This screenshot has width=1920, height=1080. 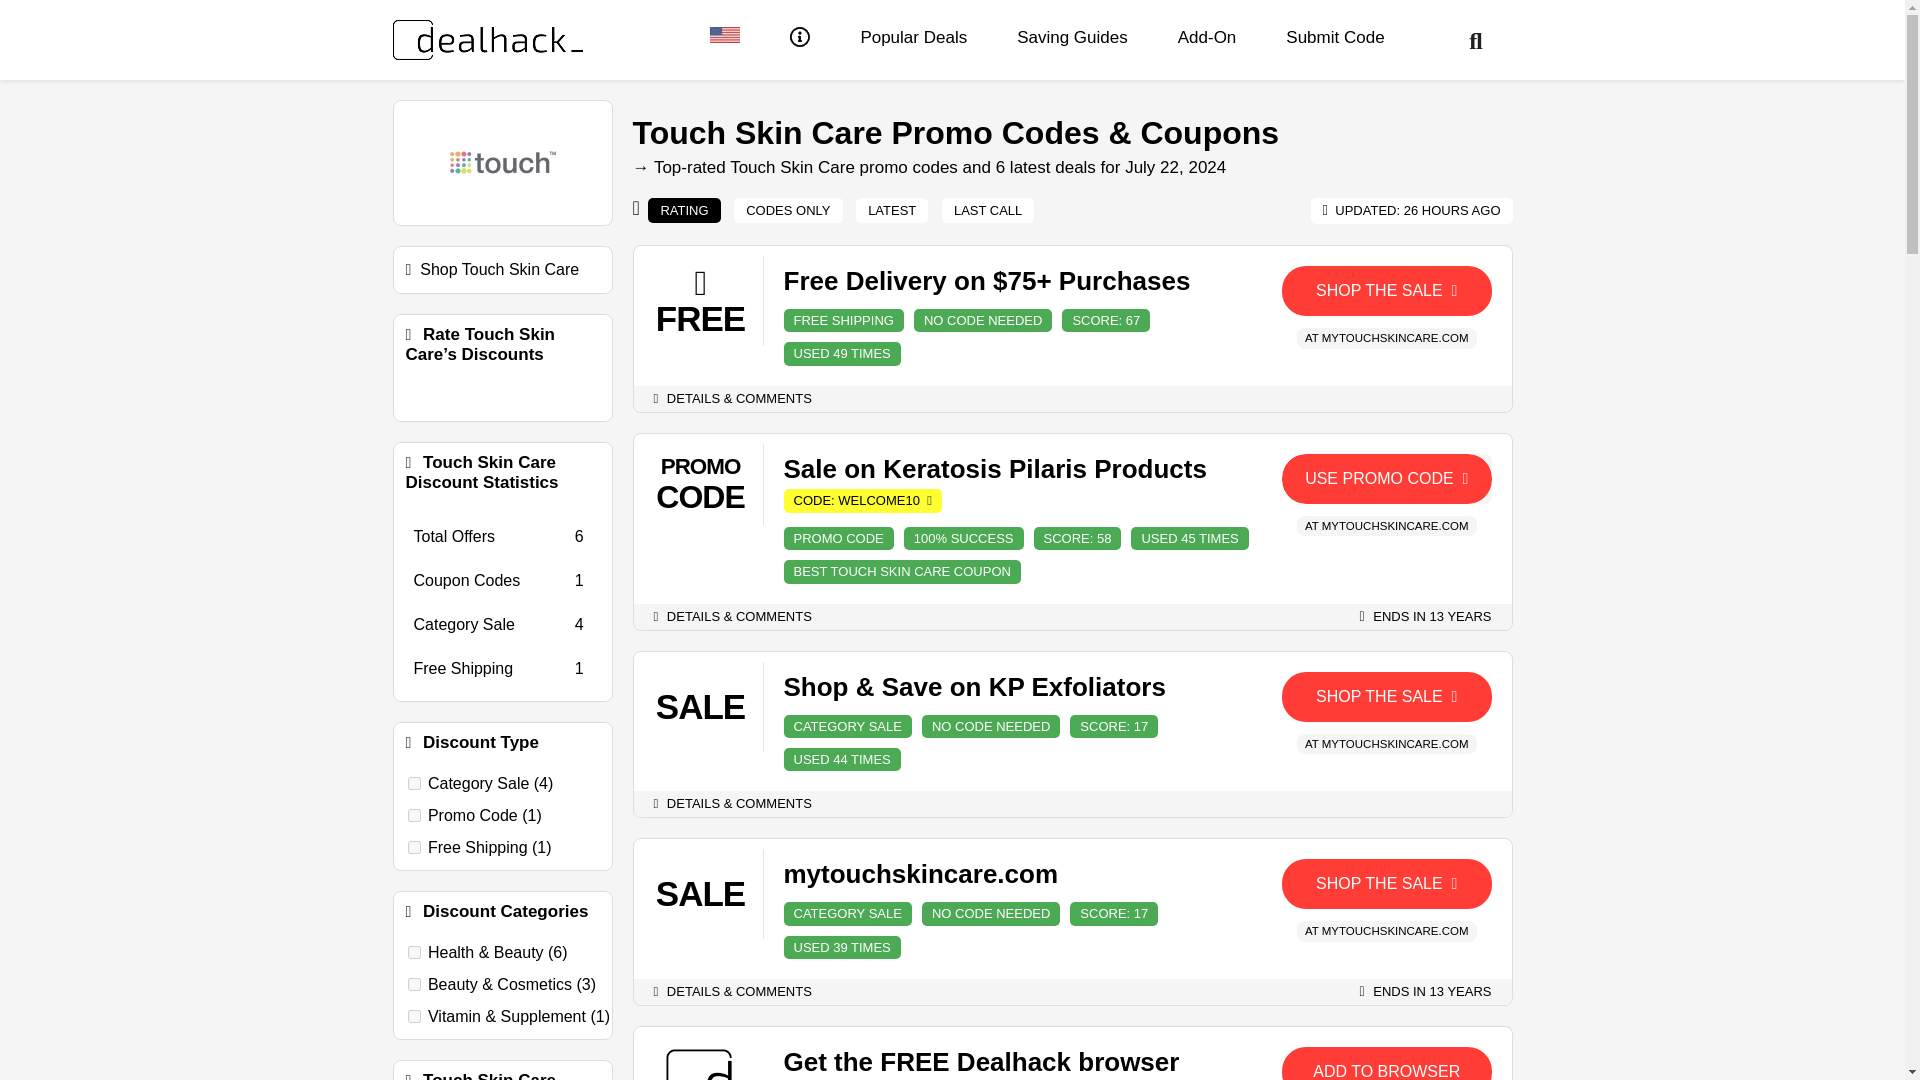 What do you see at coordinates (414, 984) in the screenshot?
I see `beauty-cosmetics` at bounding box center [414, 984].